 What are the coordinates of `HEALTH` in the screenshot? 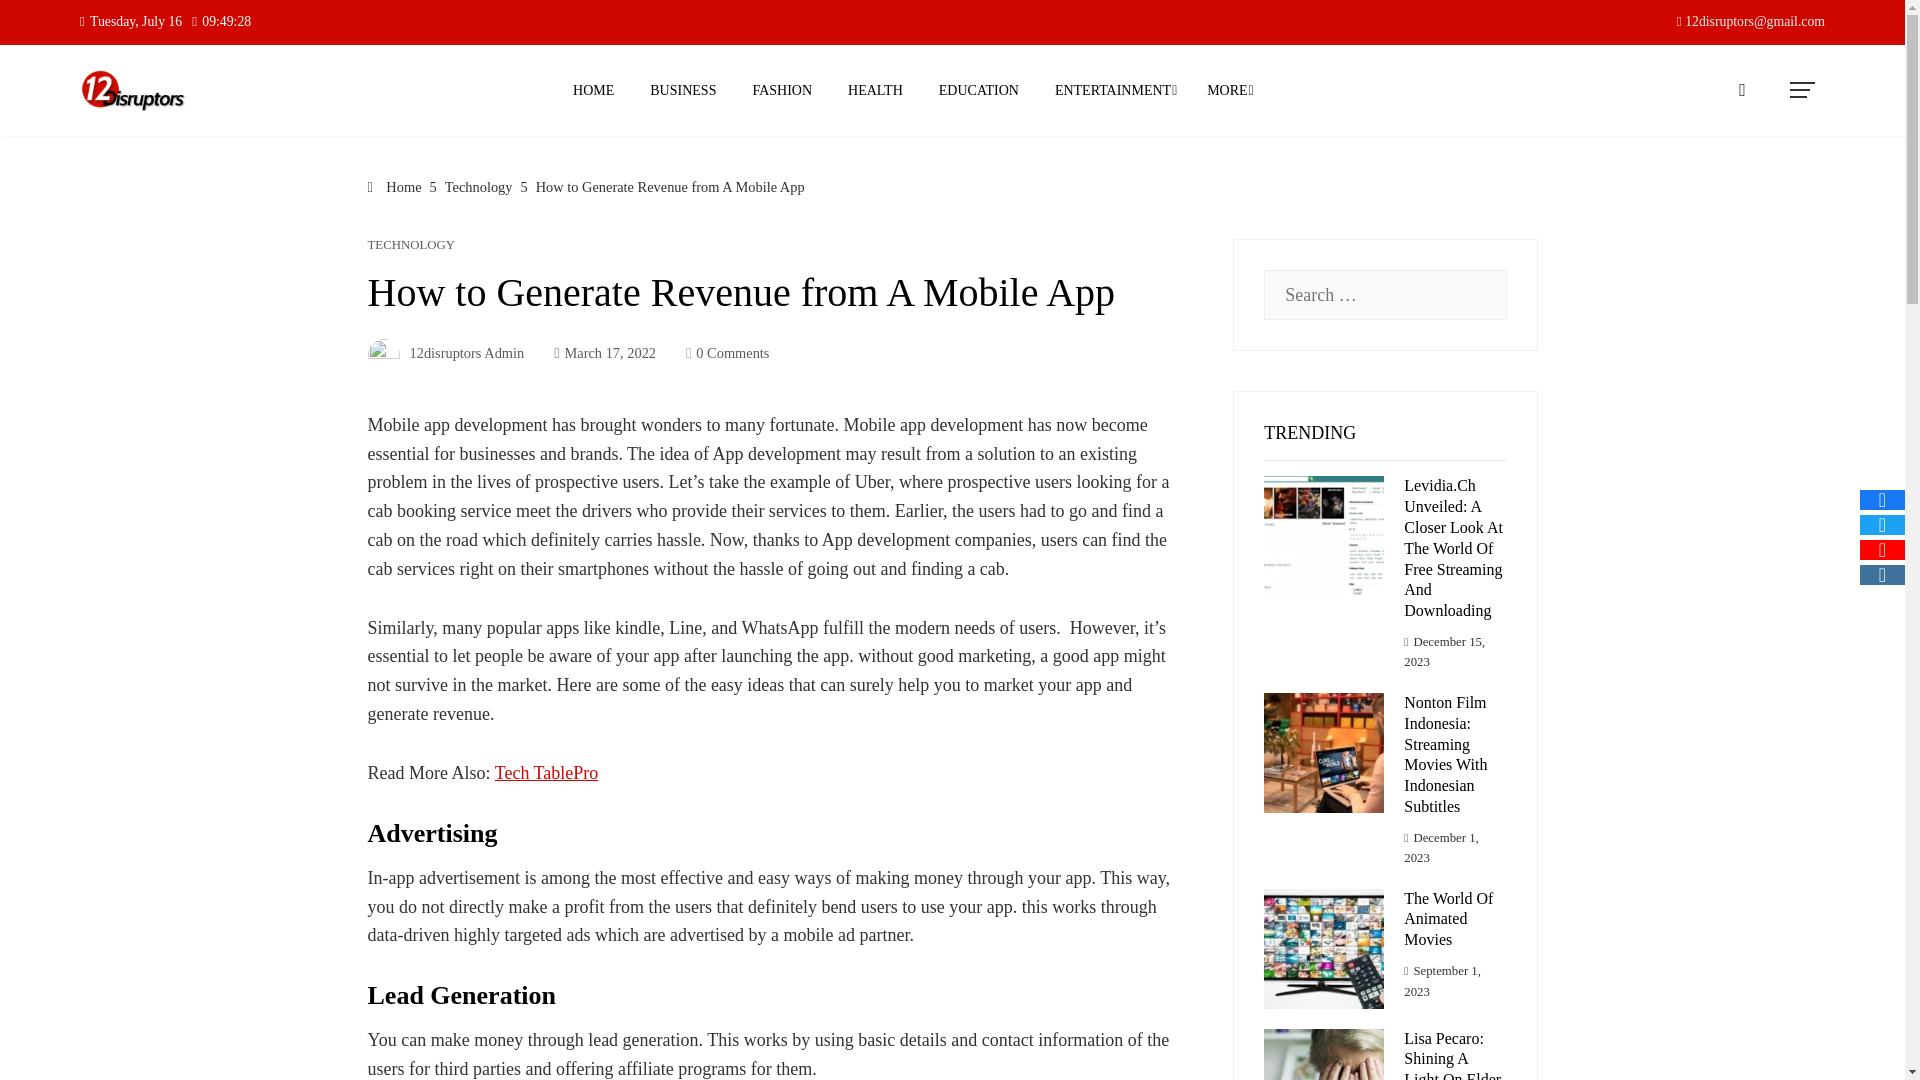 It's located at (875, 90).